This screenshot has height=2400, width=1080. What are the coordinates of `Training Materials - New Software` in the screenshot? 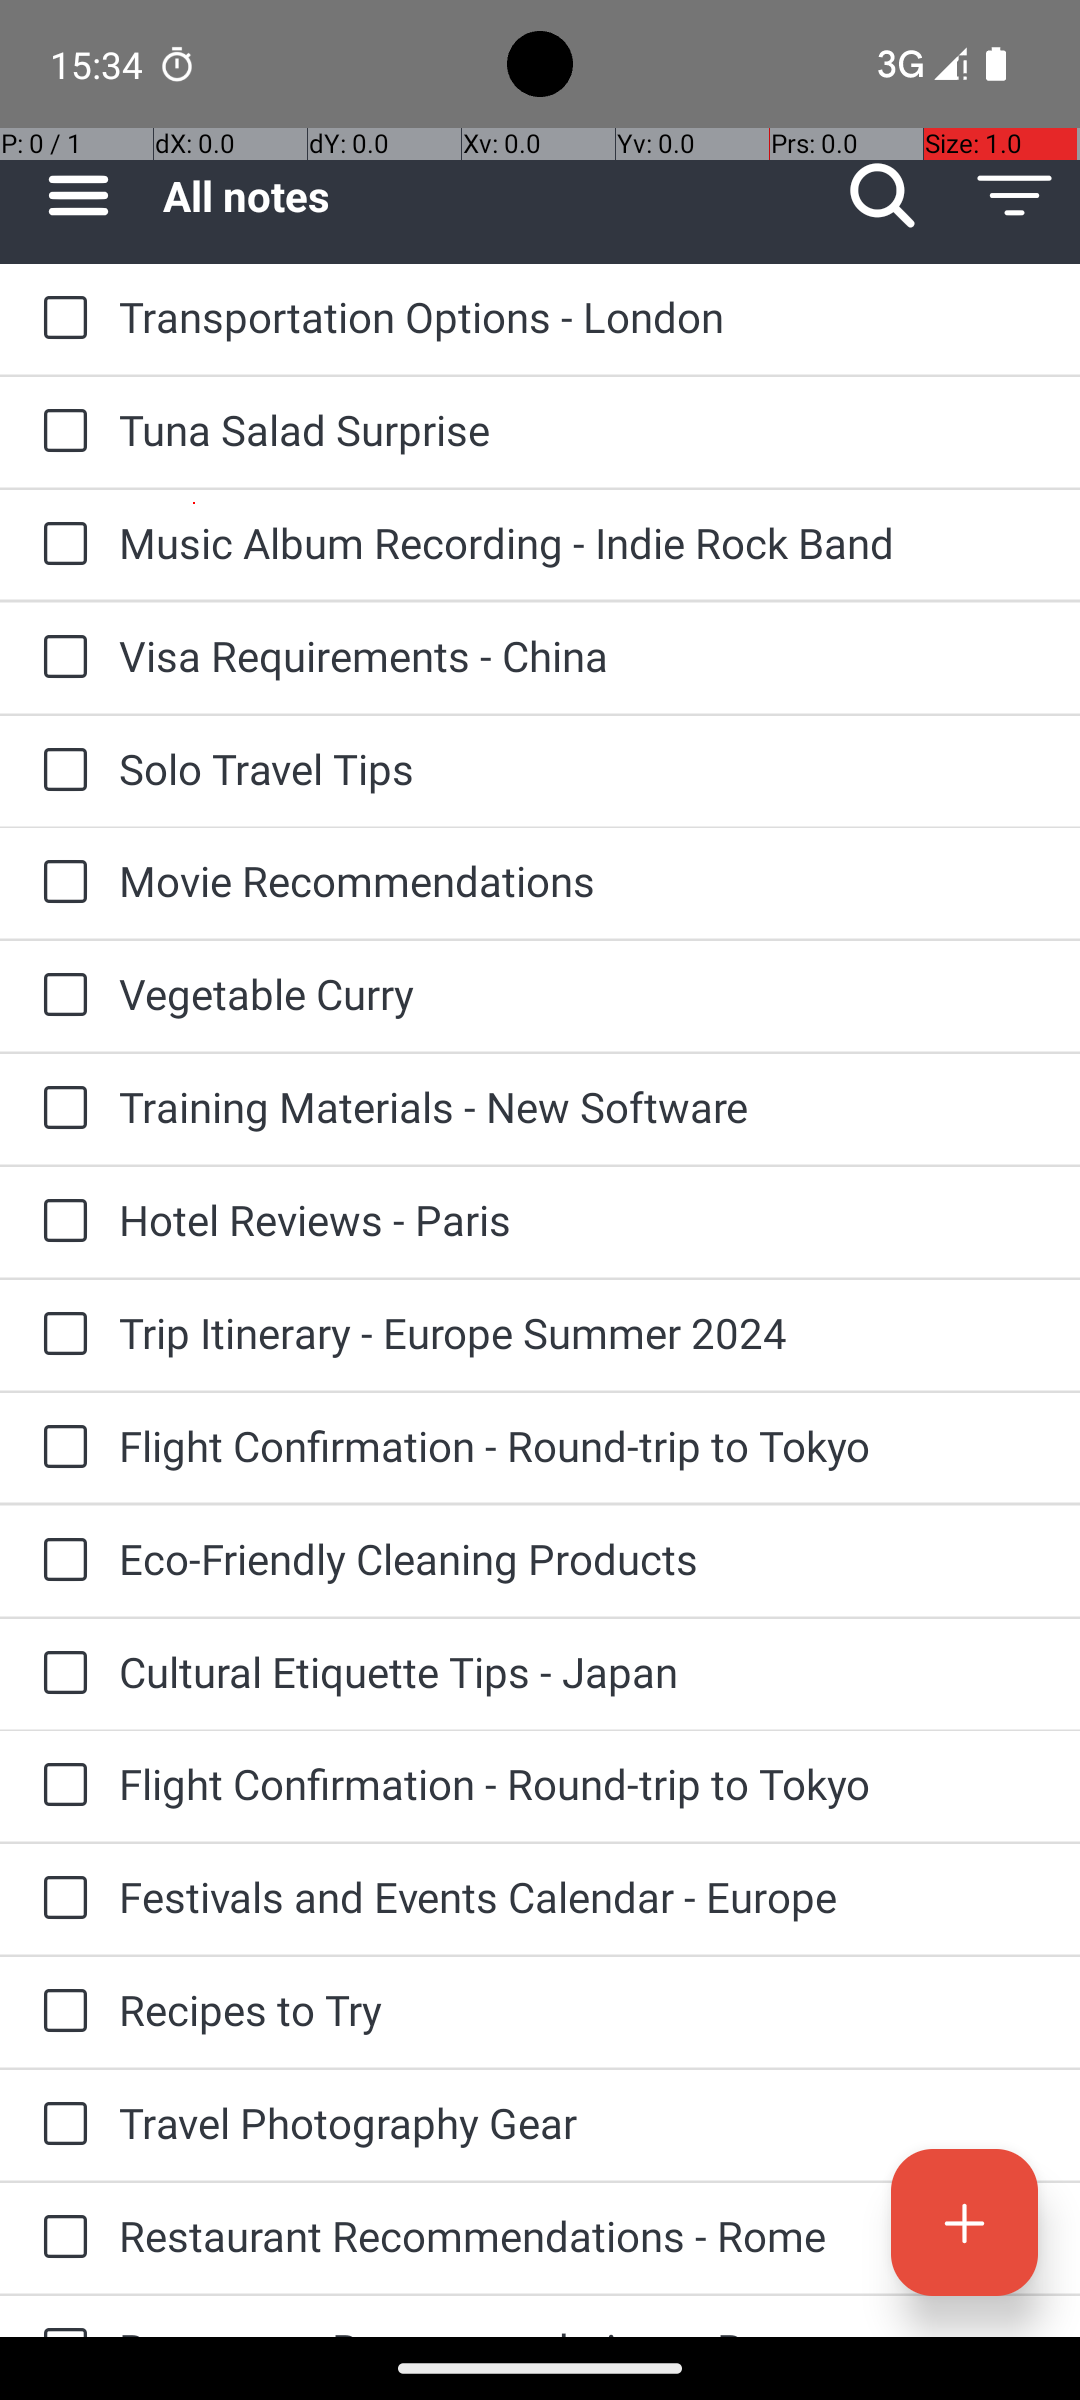 It's located at (580, 1106).